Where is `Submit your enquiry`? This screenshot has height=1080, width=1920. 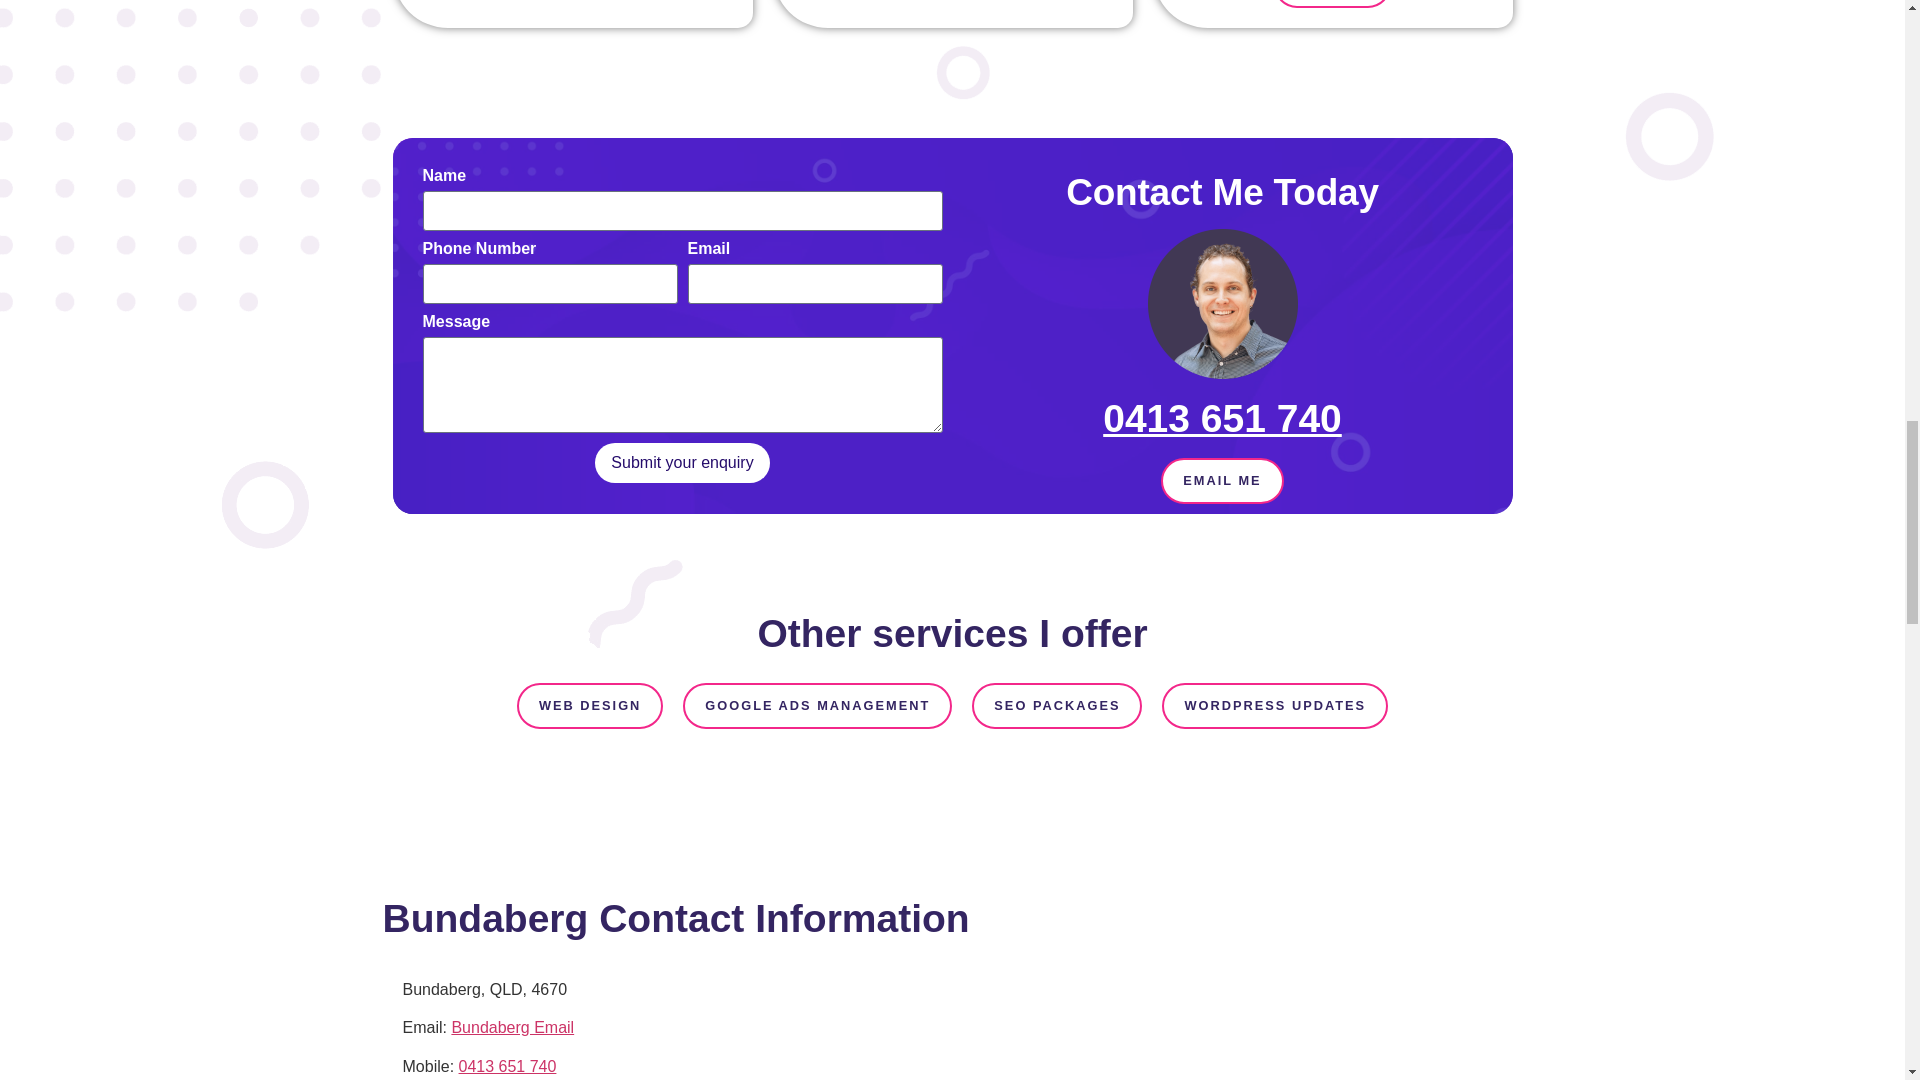
Submit your enquiry is located at coordinates (682, 462).